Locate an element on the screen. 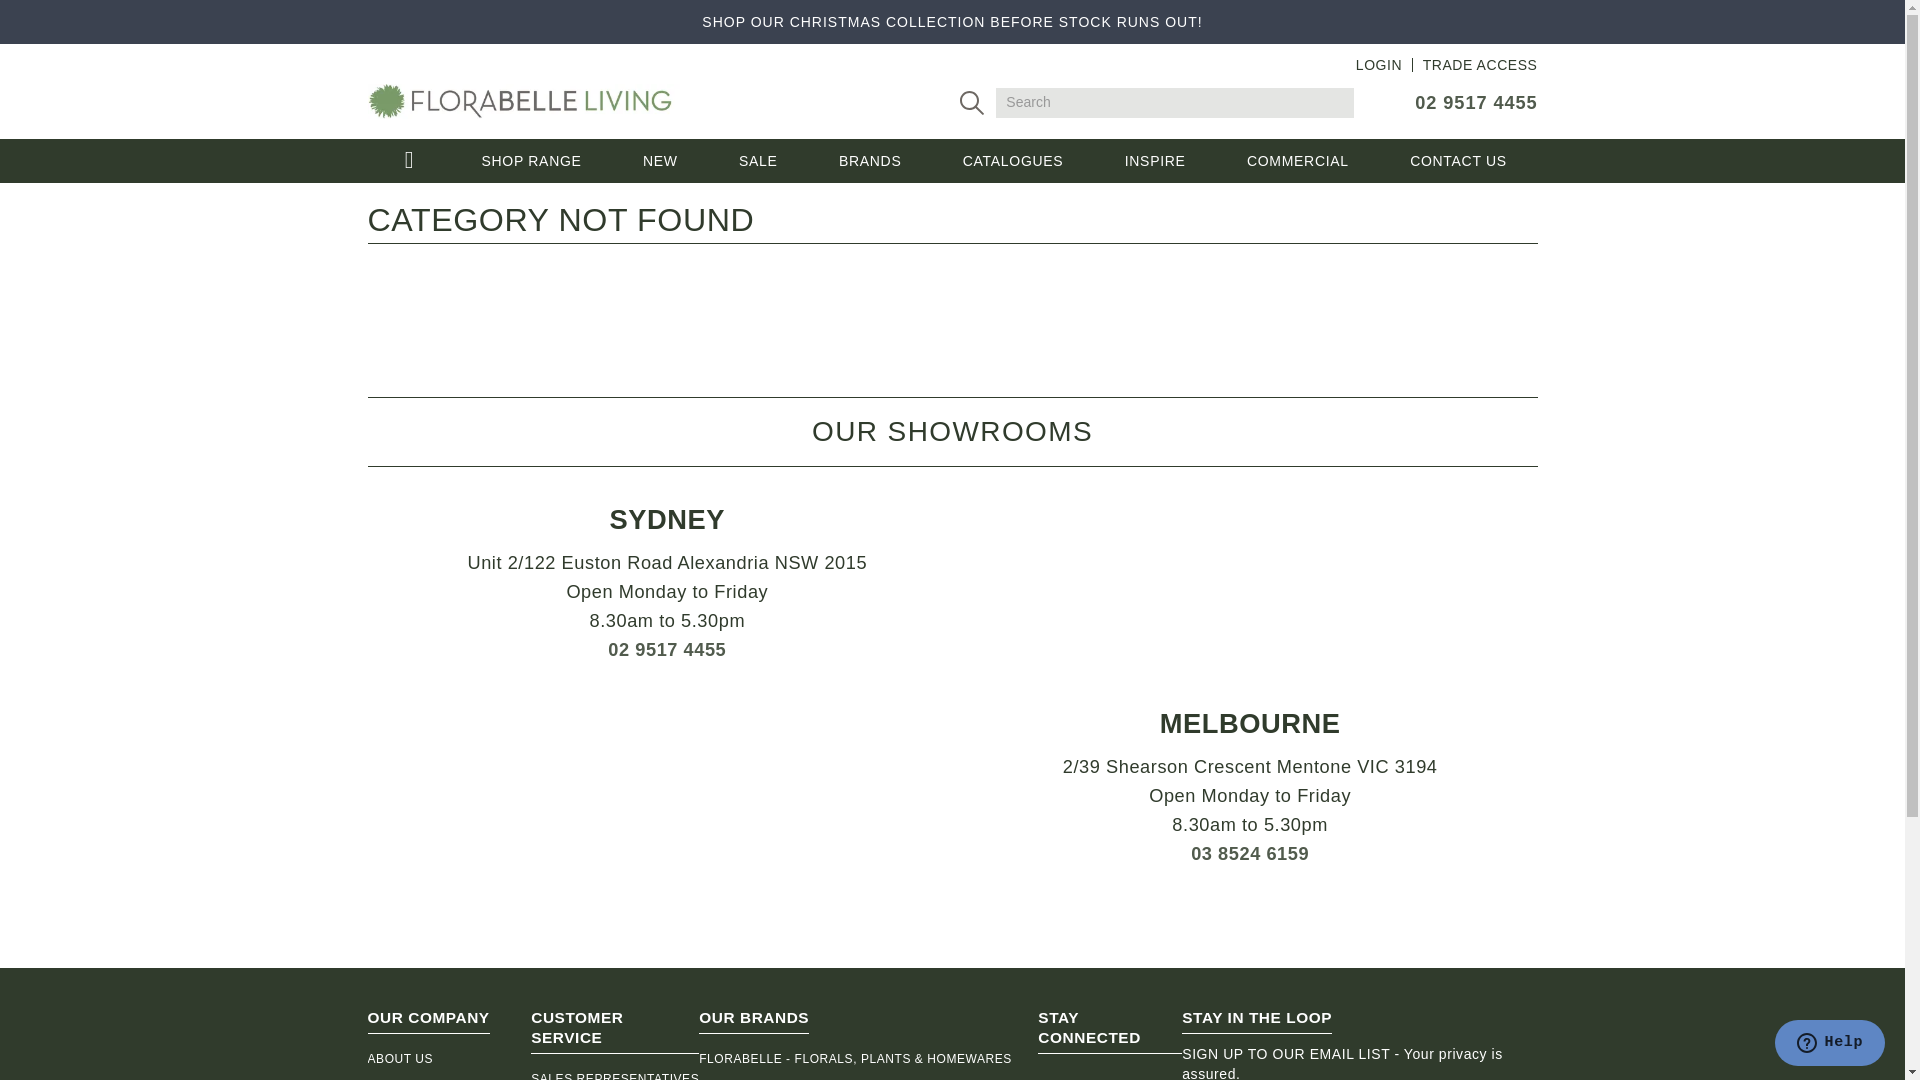  03 8524 6159 is located at coordinates (1250, 854).